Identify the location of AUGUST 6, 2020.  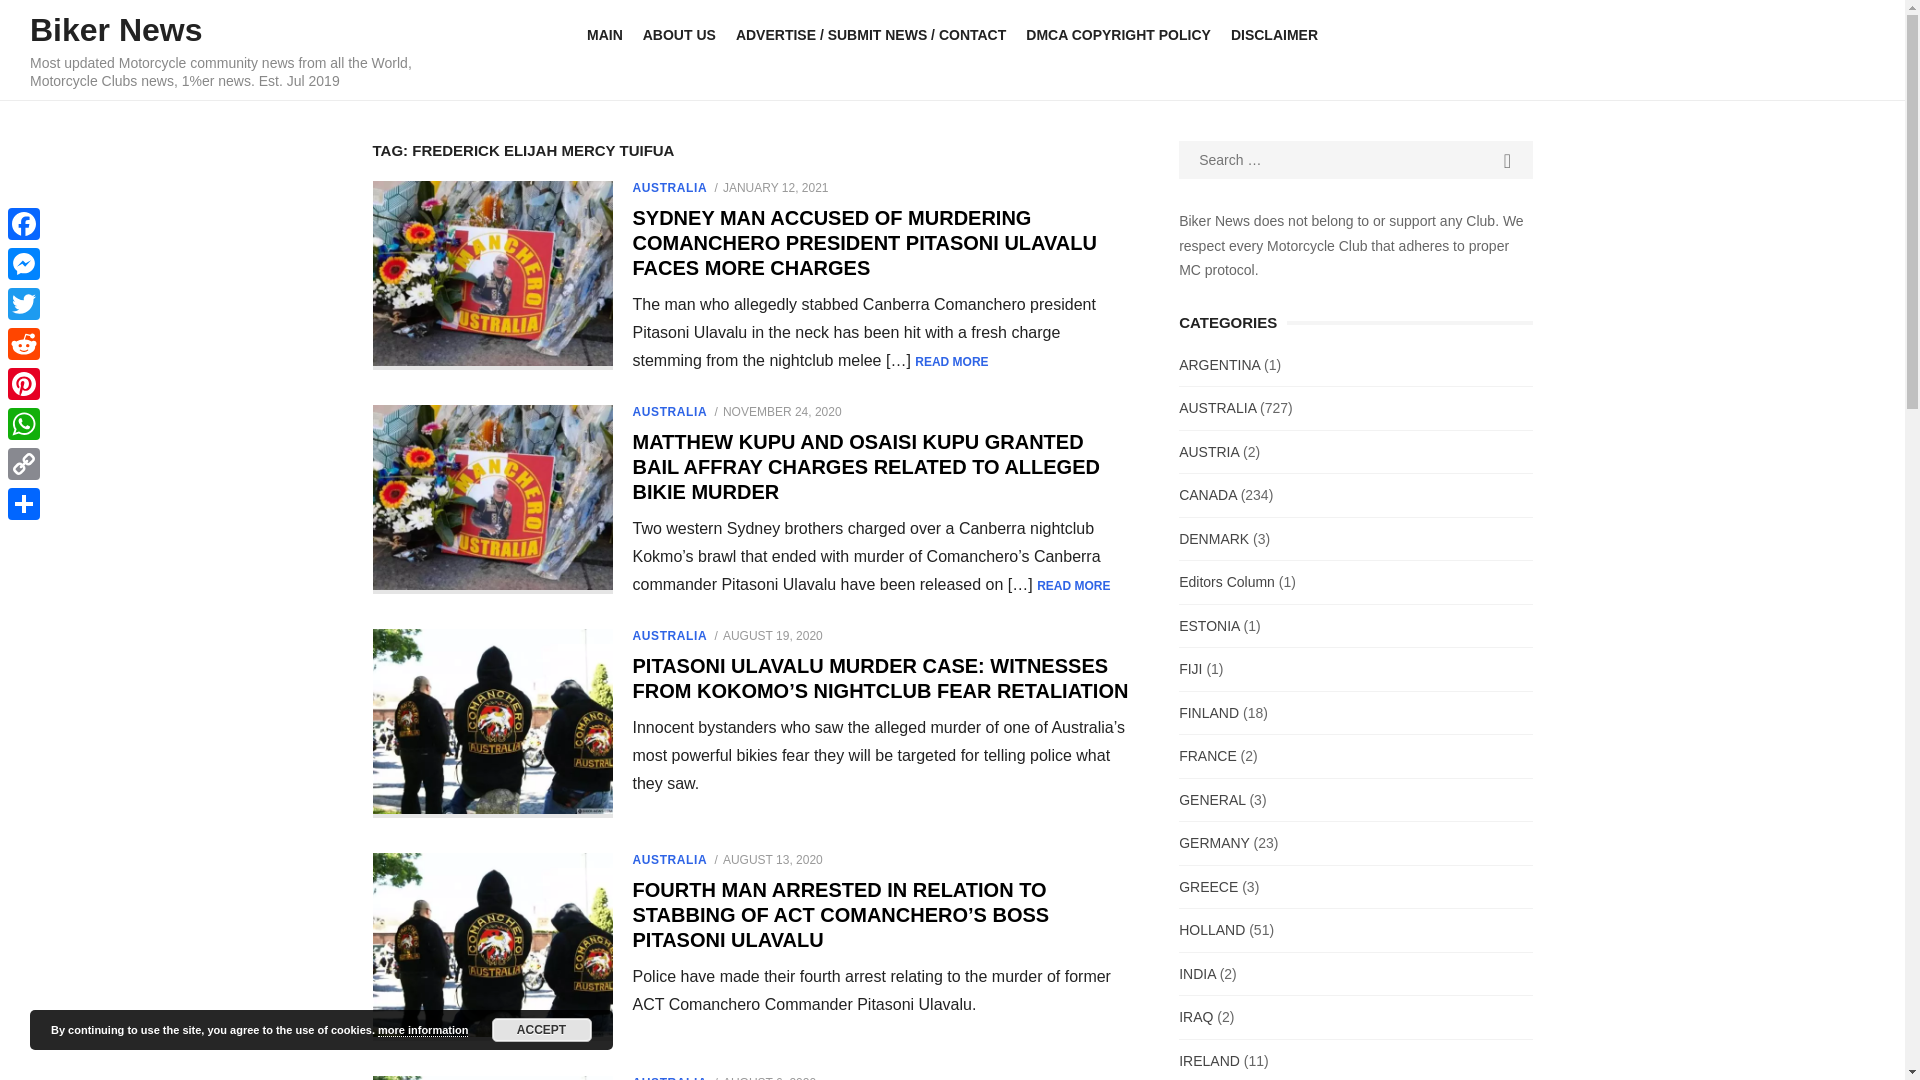
(770, 1078).